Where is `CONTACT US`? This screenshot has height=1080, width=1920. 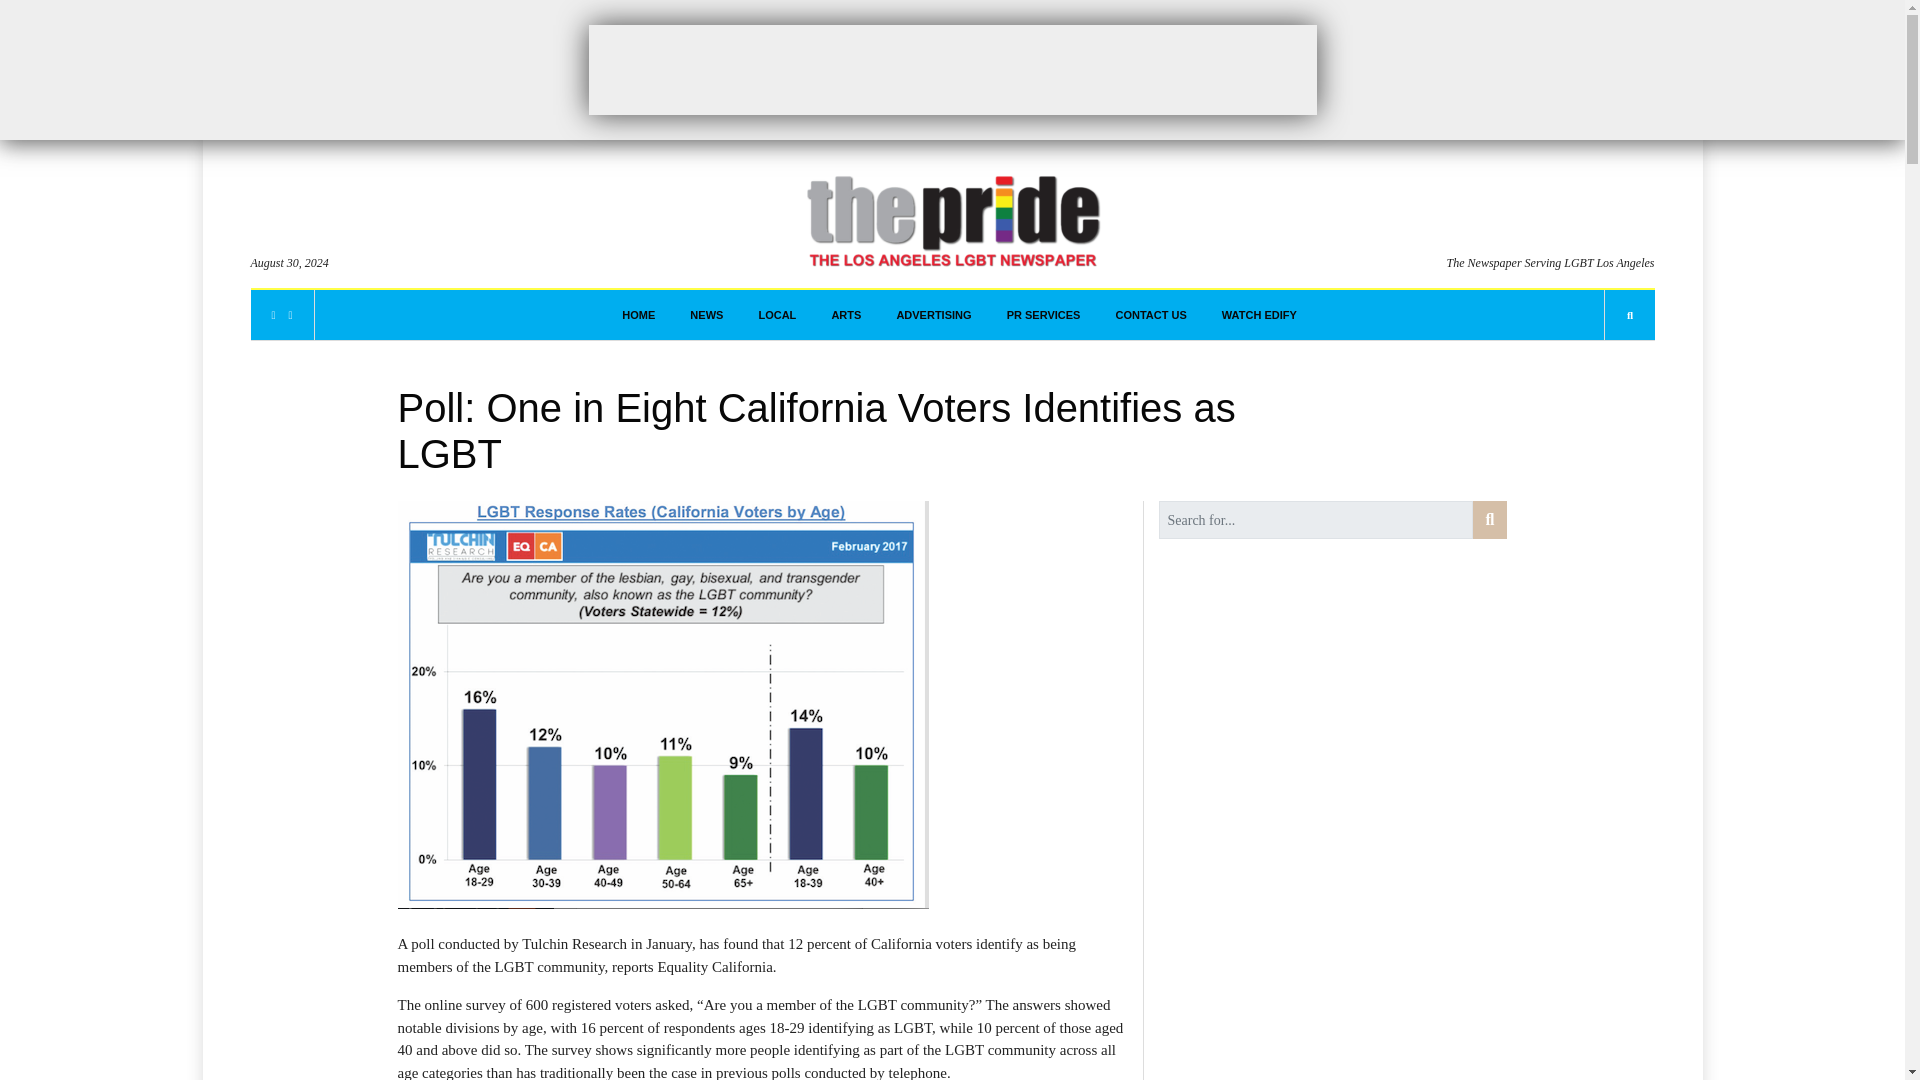 CONTACT US is located at coordinates (1150, 315).